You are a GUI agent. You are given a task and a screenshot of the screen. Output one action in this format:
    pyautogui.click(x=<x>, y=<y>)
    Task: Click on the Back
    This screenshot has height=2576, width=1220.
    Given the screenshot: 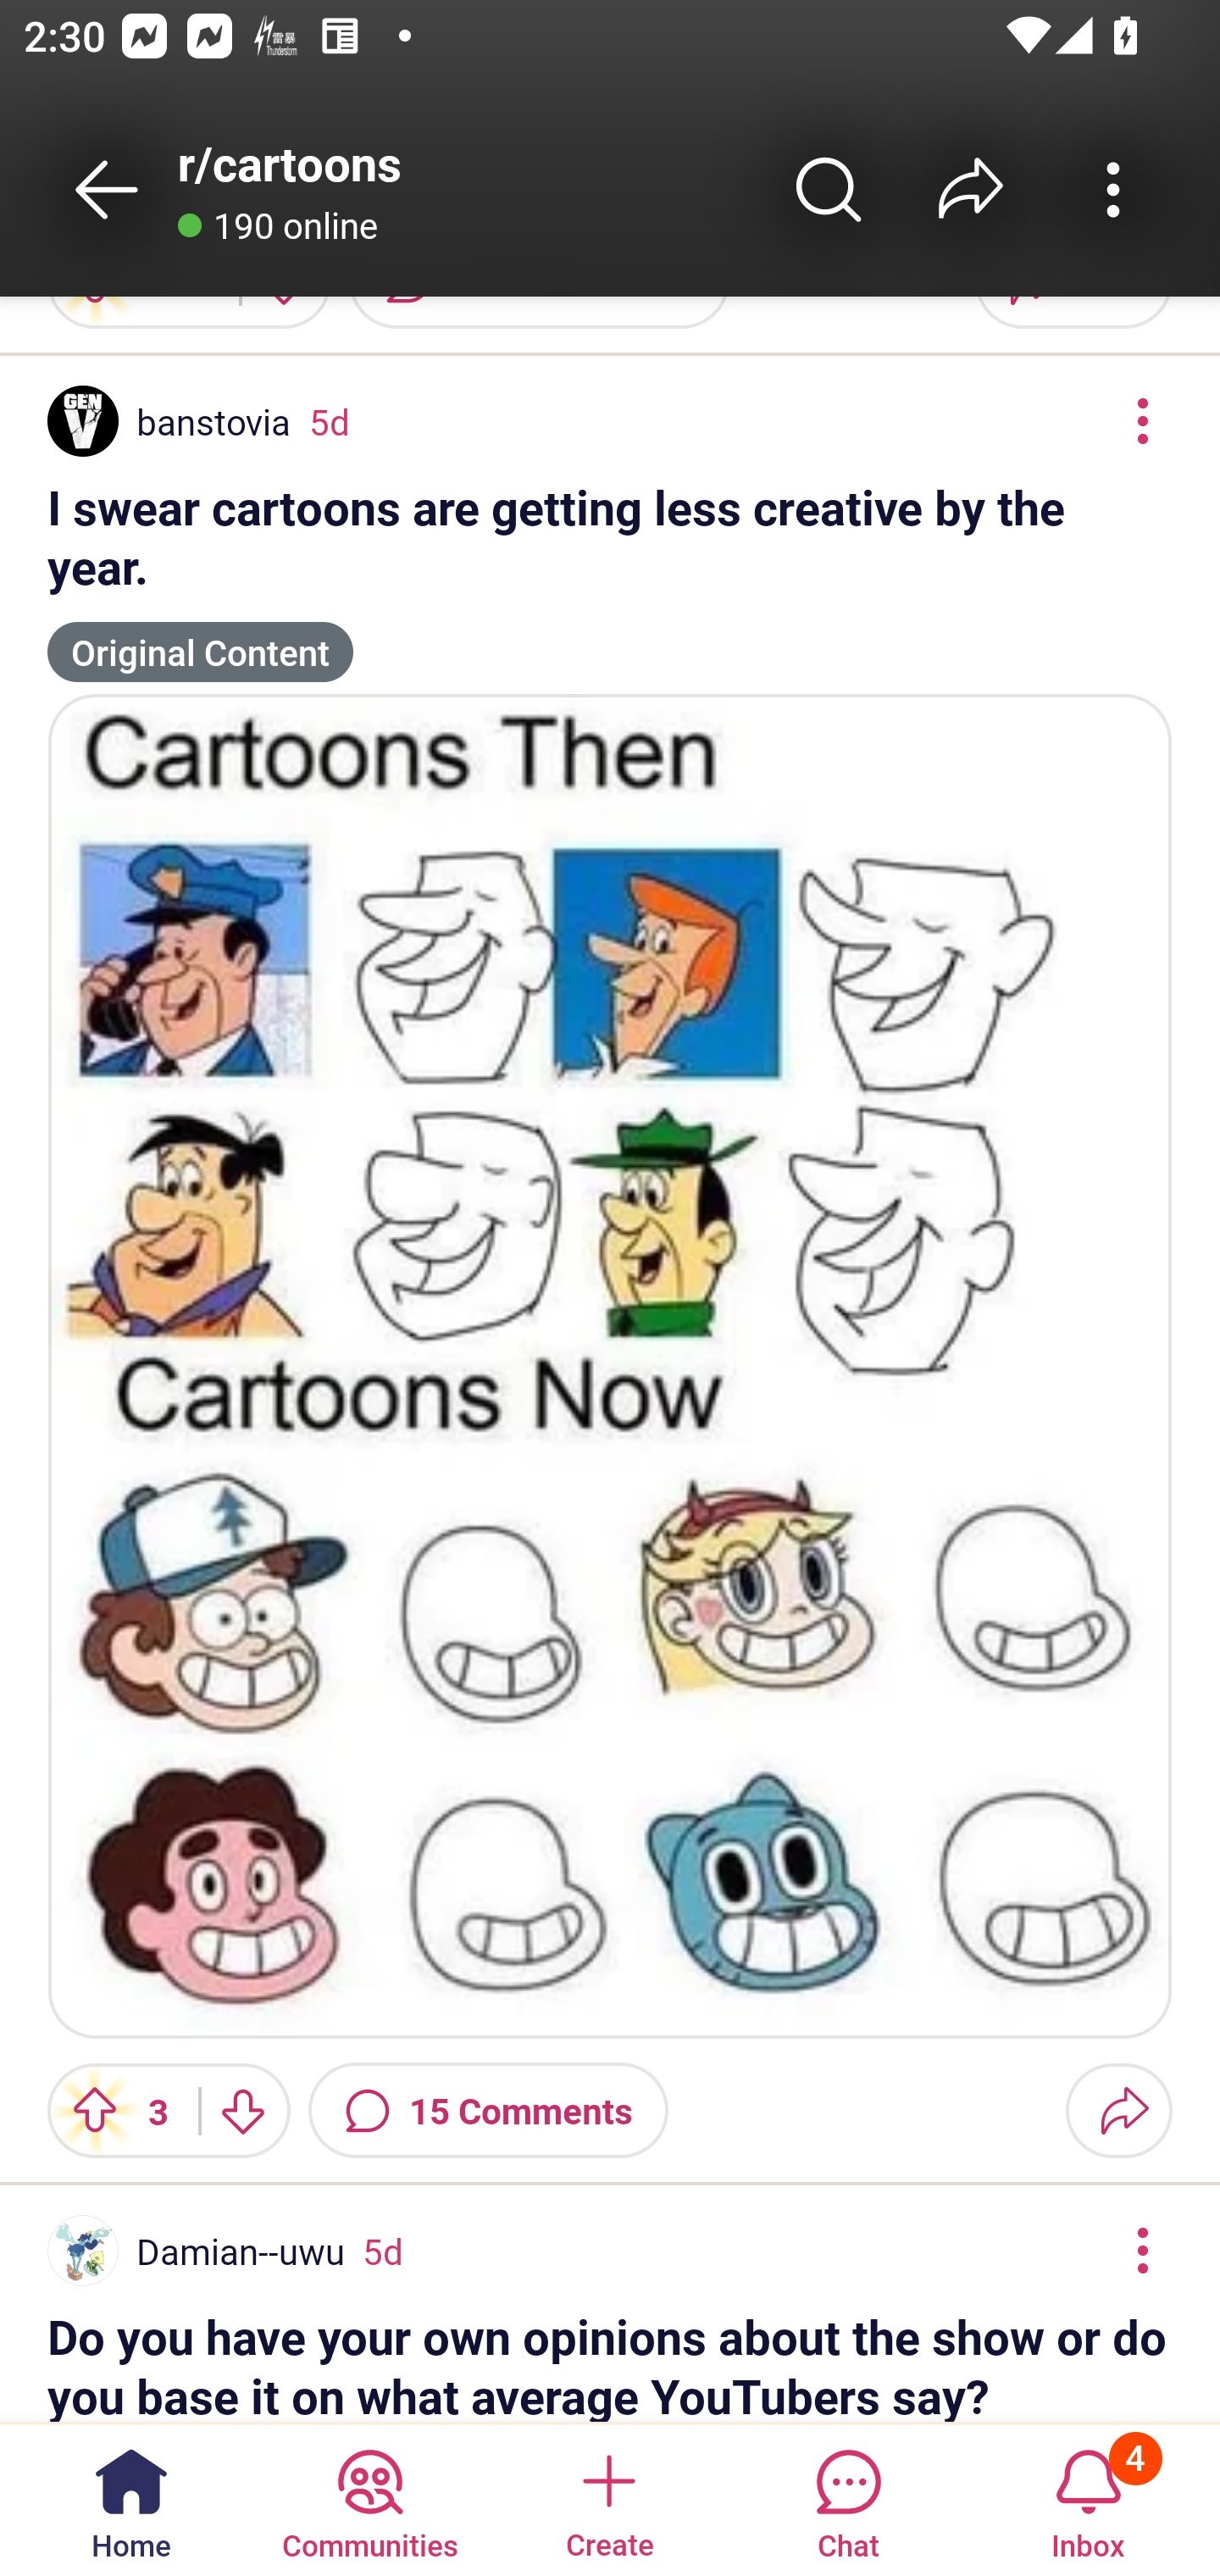 What is the action you would take?
    pyautogui.click(x=107, y=189)
    